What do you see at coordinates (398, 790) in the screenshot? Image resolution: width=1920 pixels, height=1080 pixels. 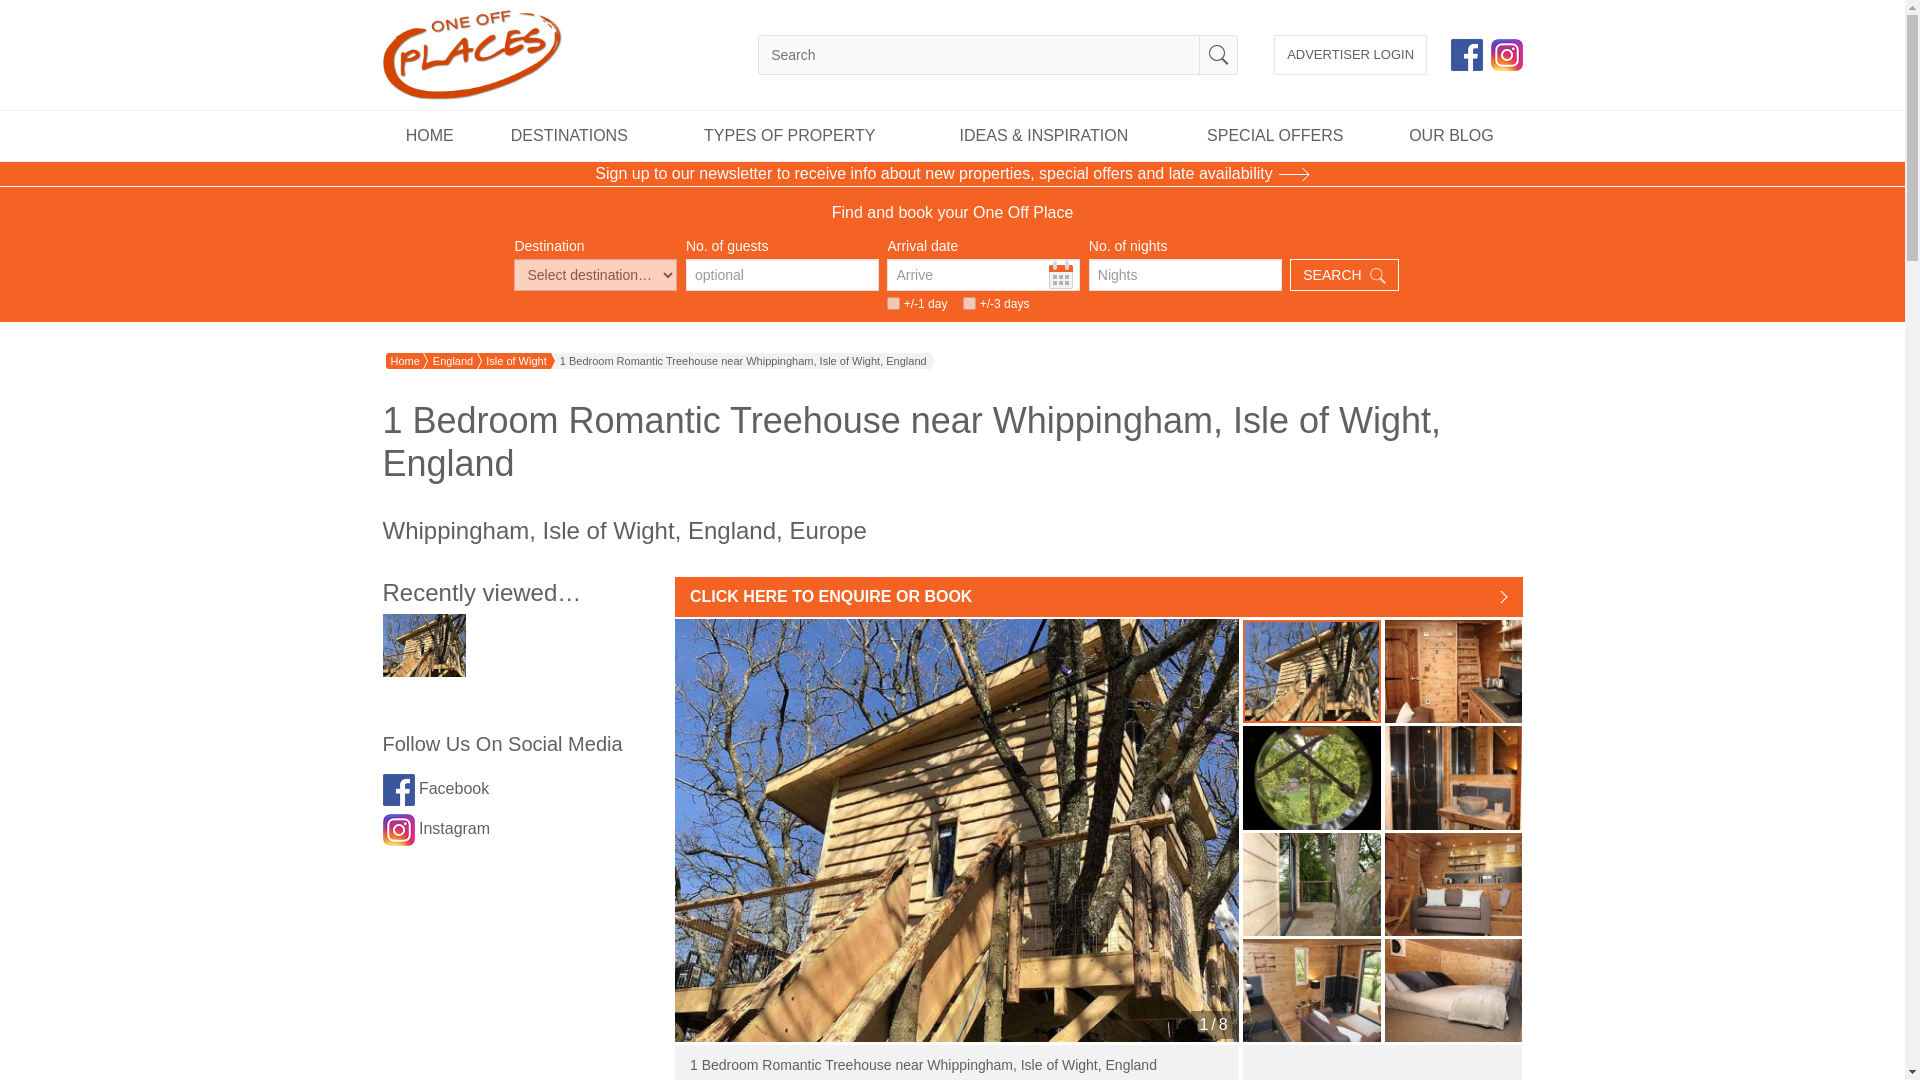 I see `Follow us on Facebook` at bounding box center [398, 790].